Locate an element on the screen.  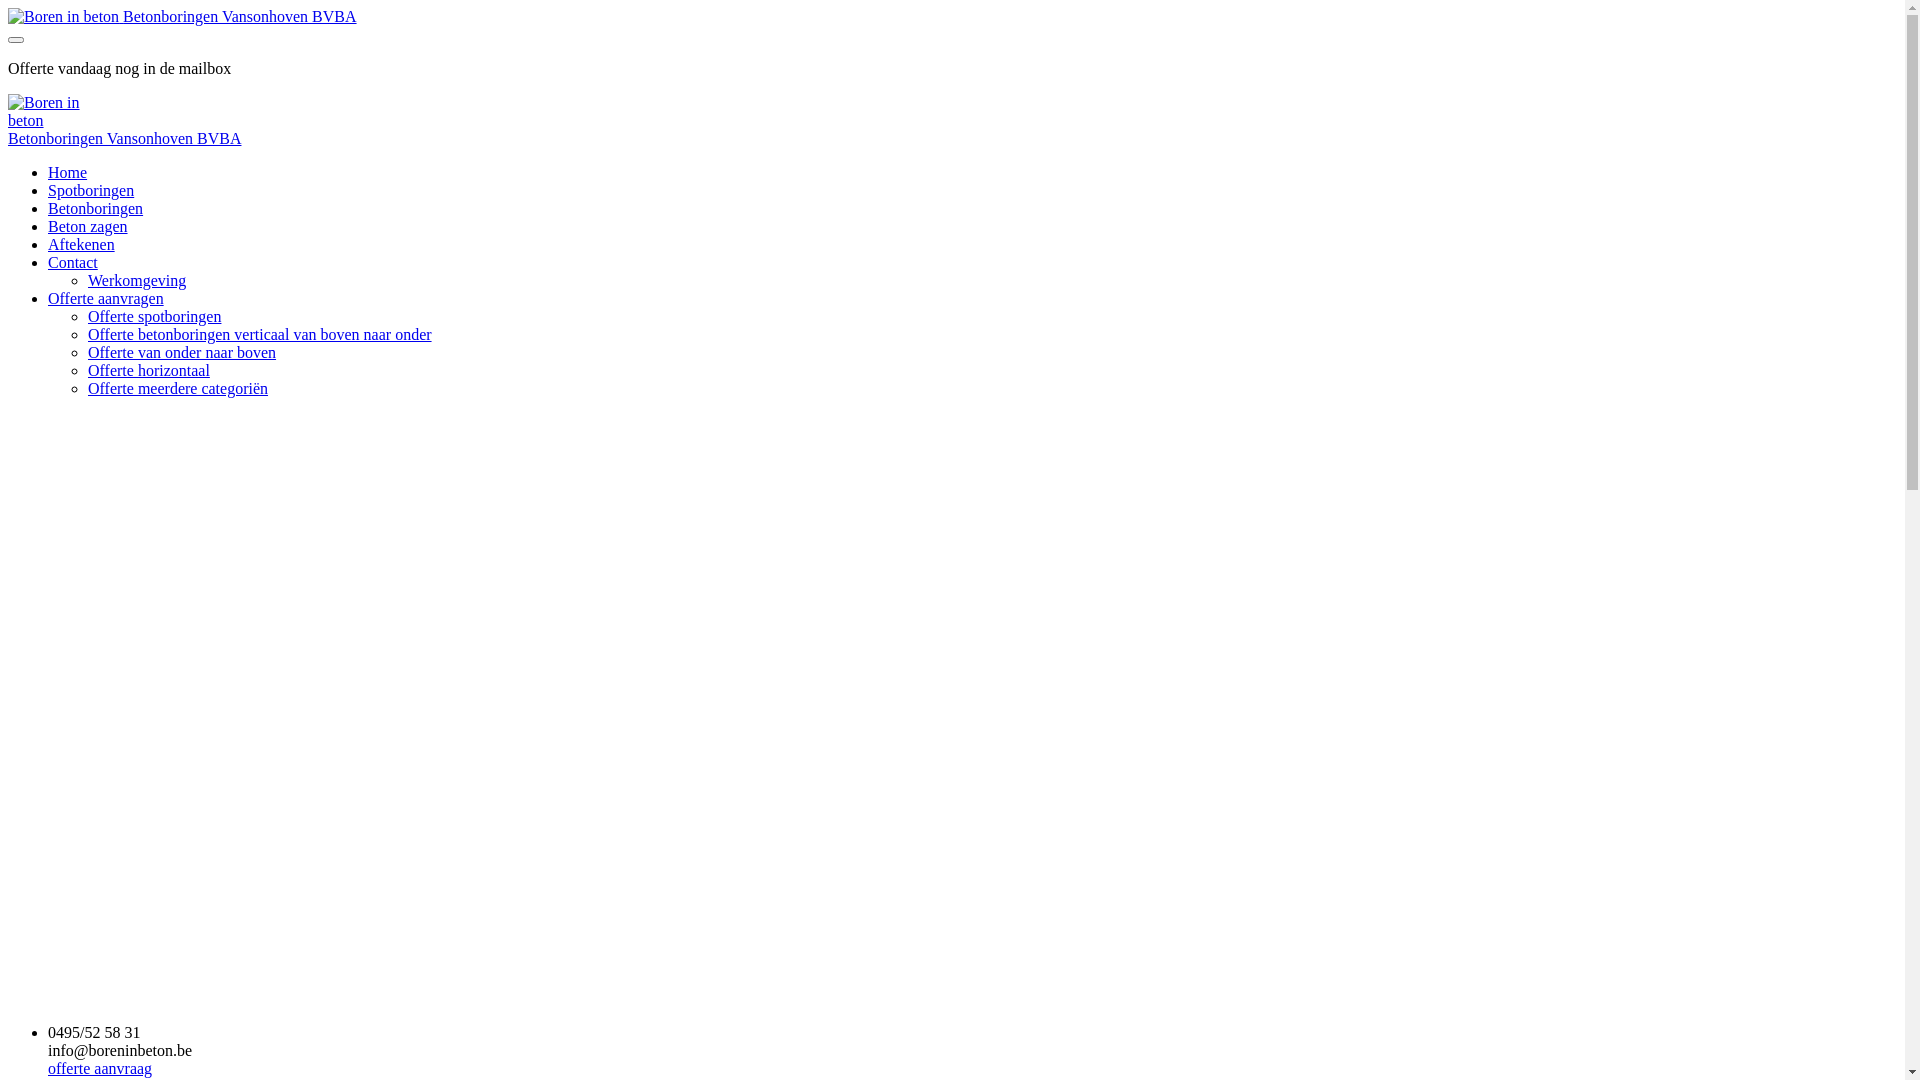
Offerte van onder naar boven is located at coordinates (182, 352).